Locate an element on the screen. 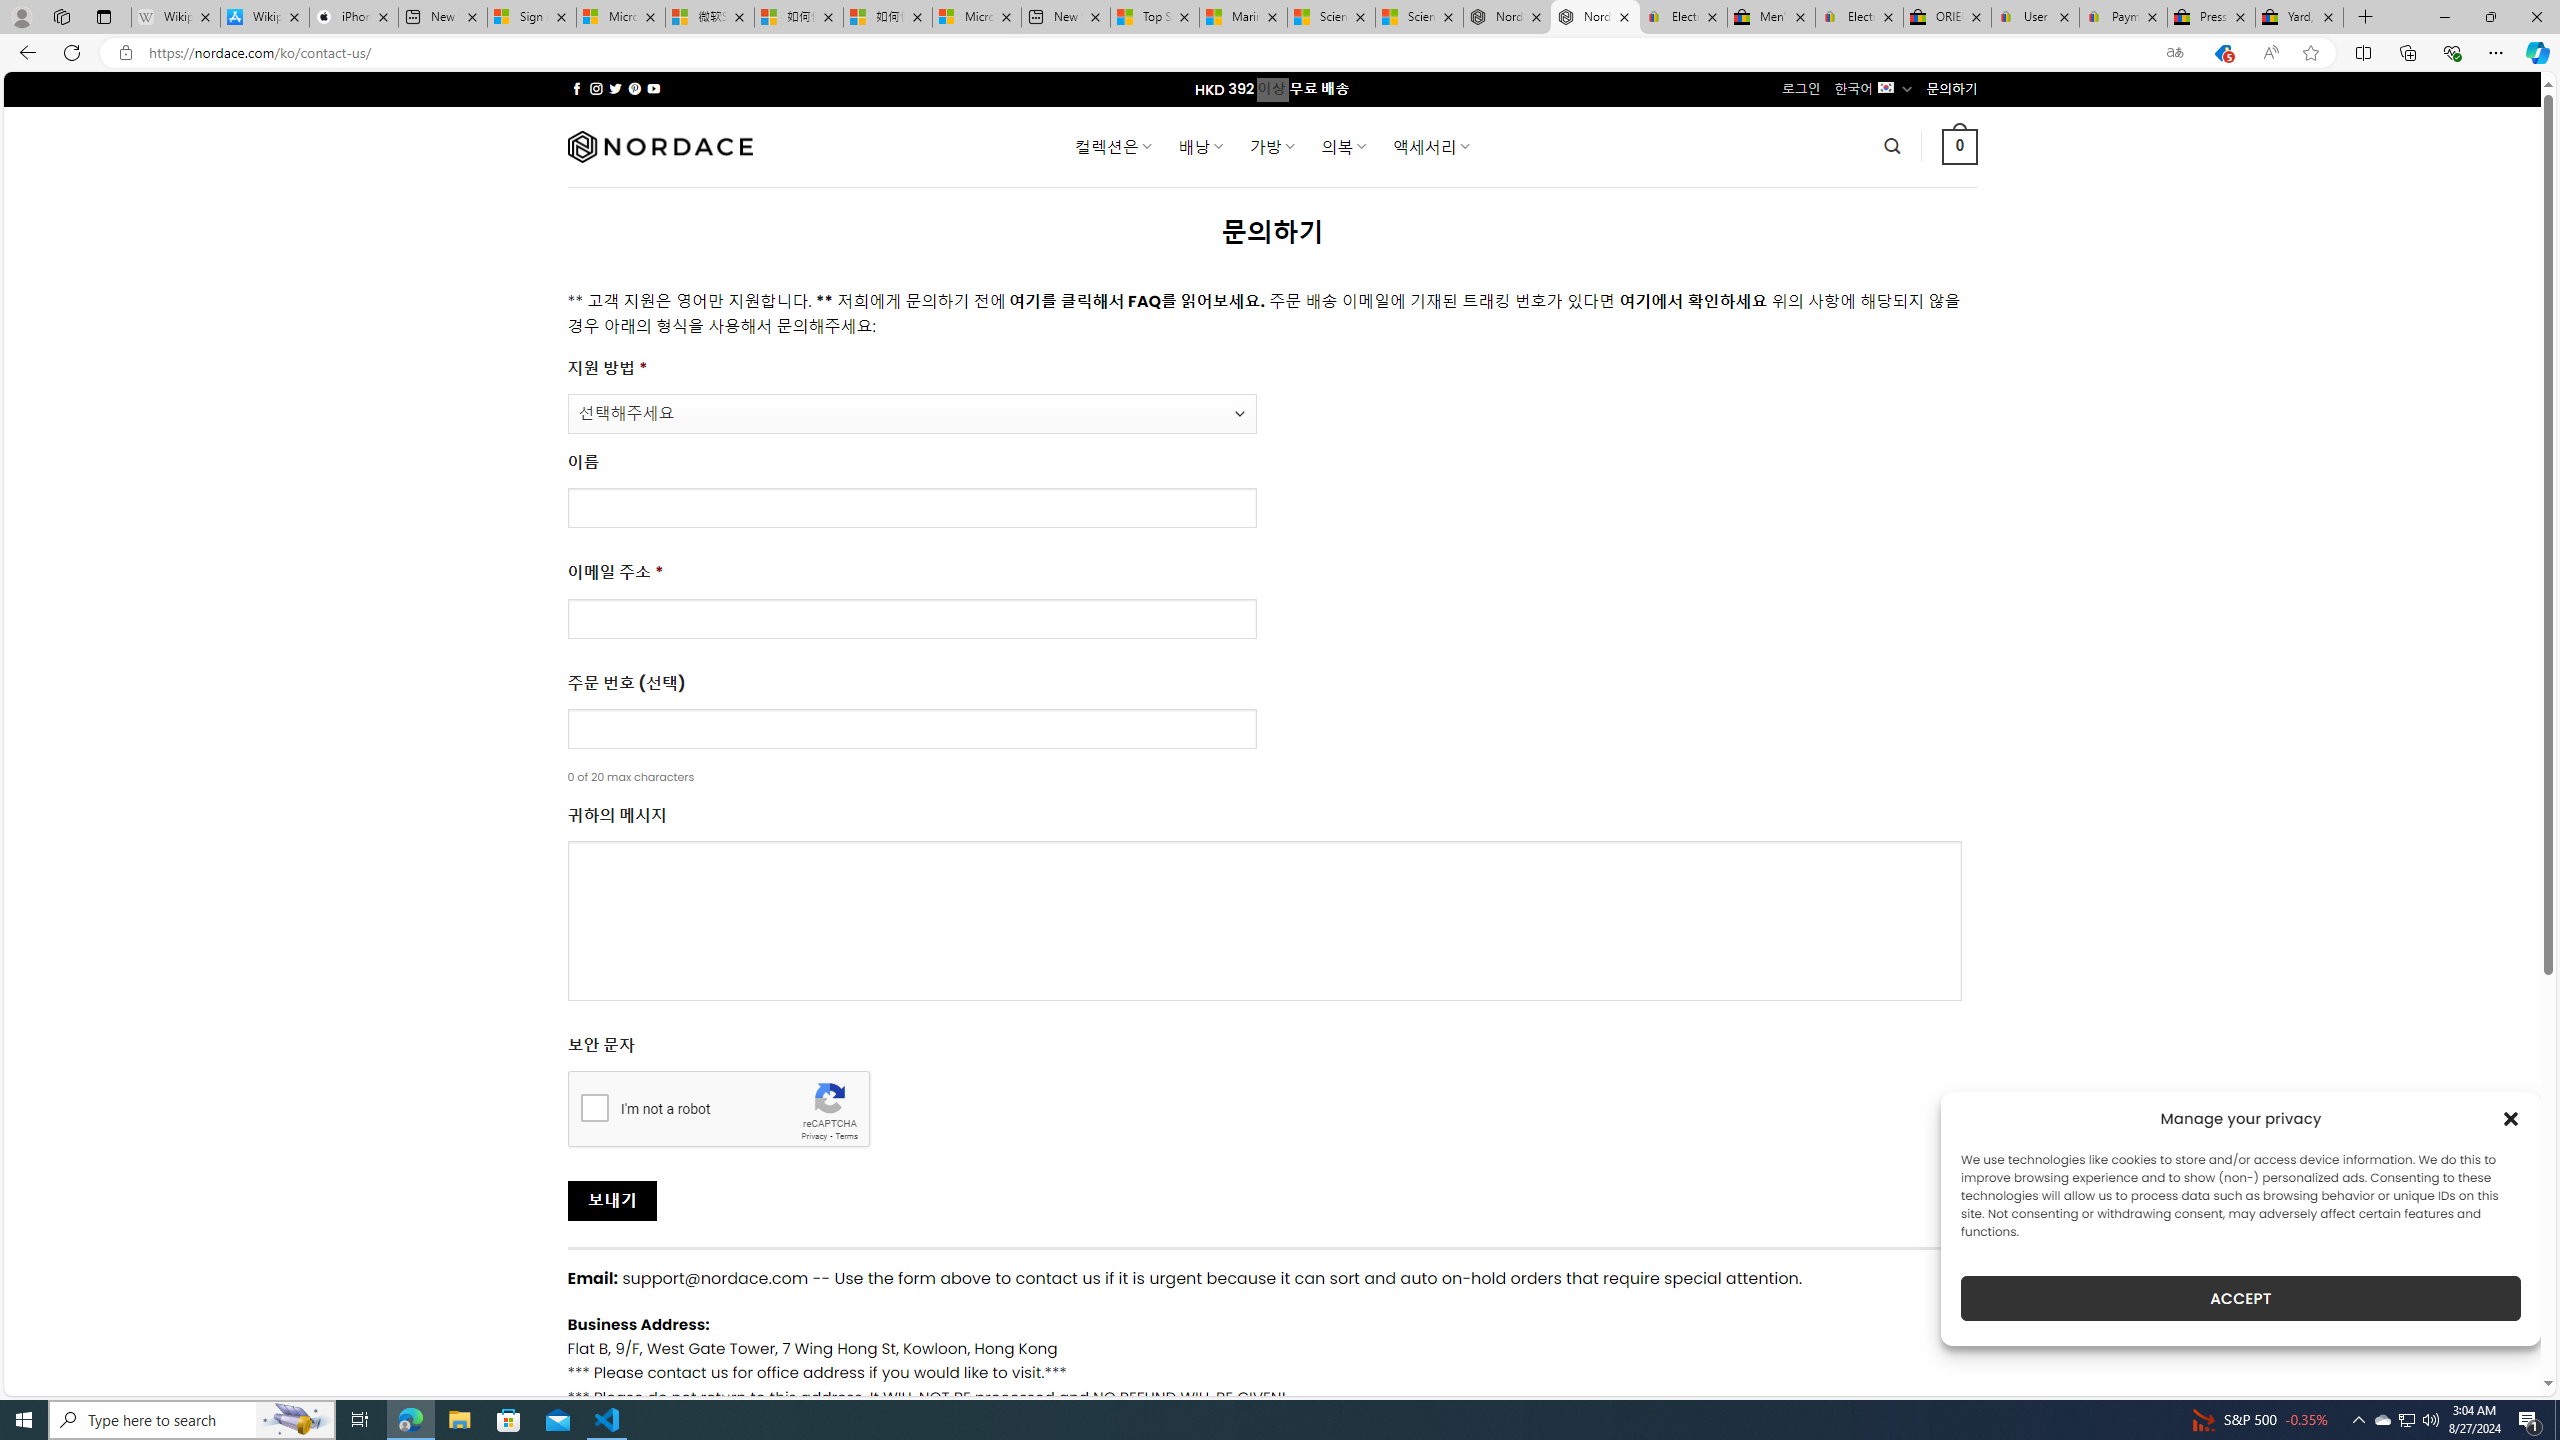  Terms is located at coordinates (847, 1136).